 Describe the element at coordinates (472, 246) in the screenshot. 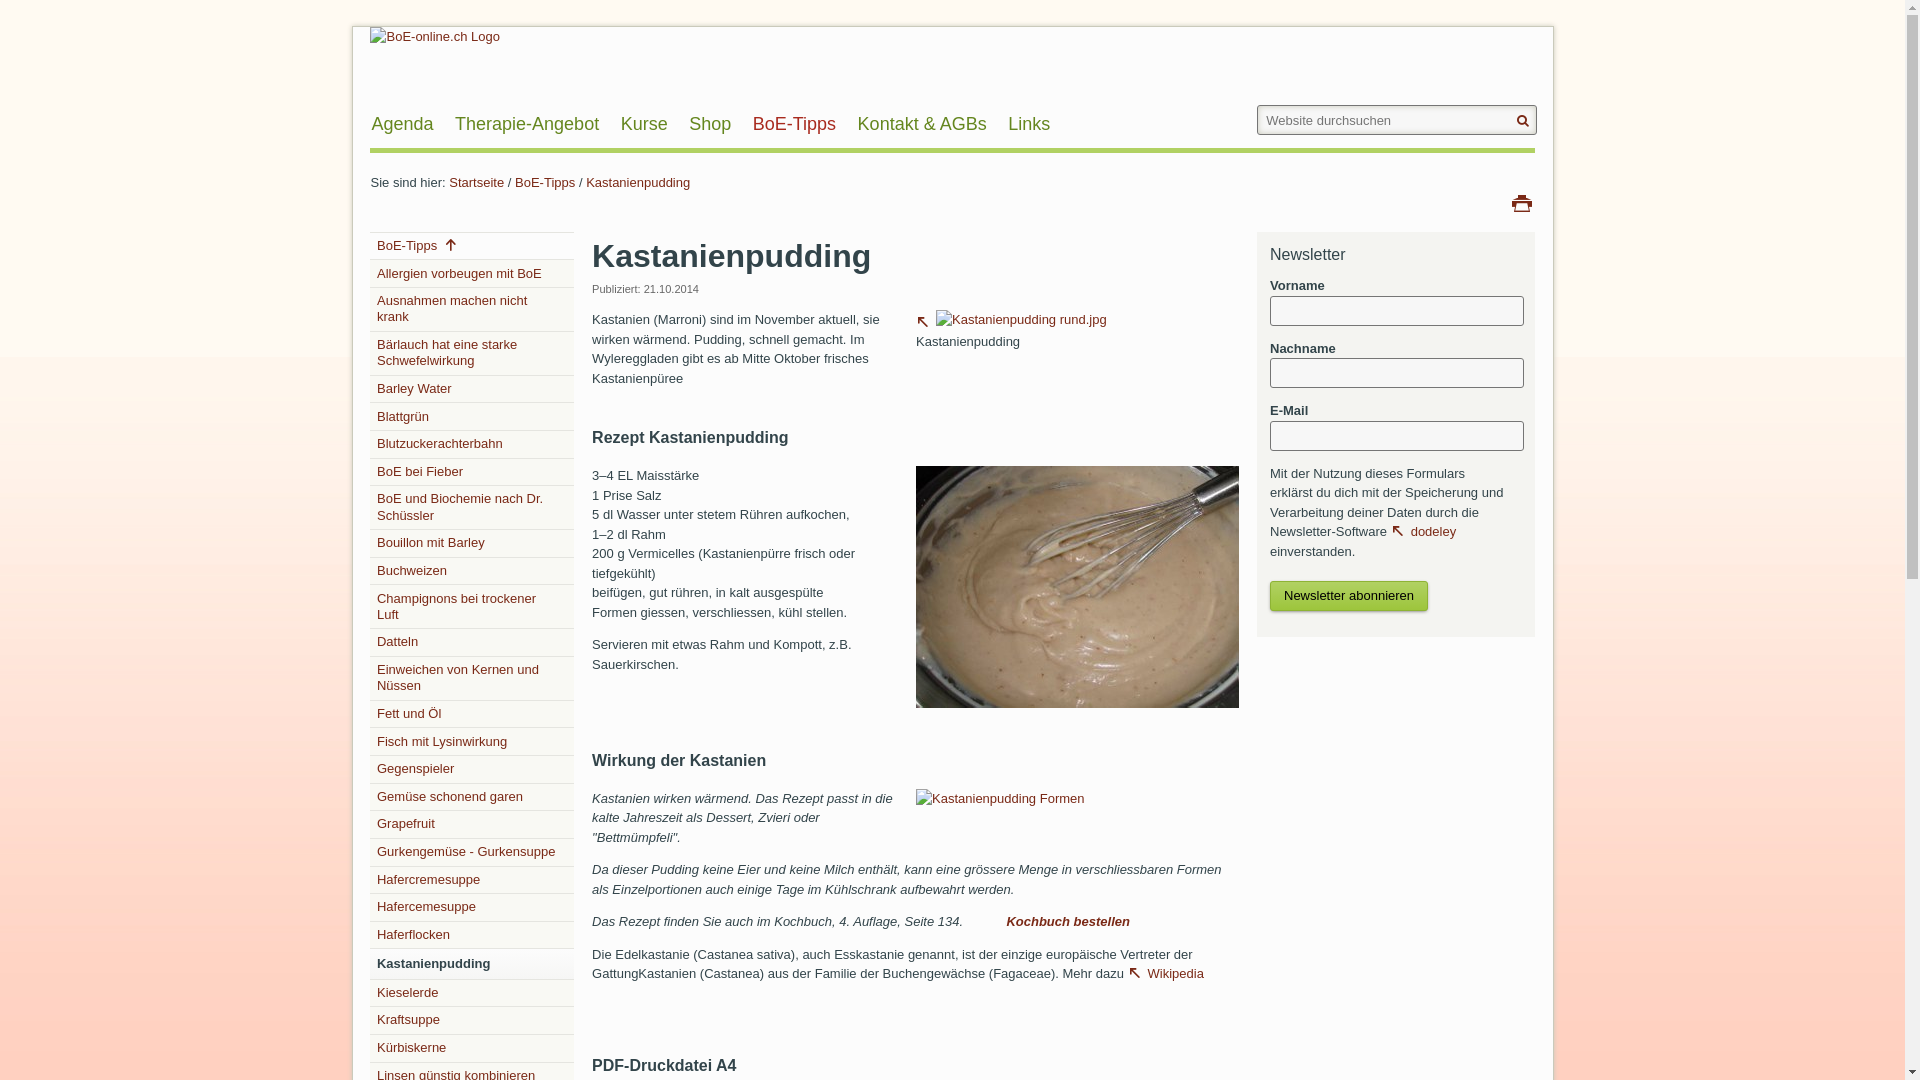

I see `BoE-Tipps` at that location.